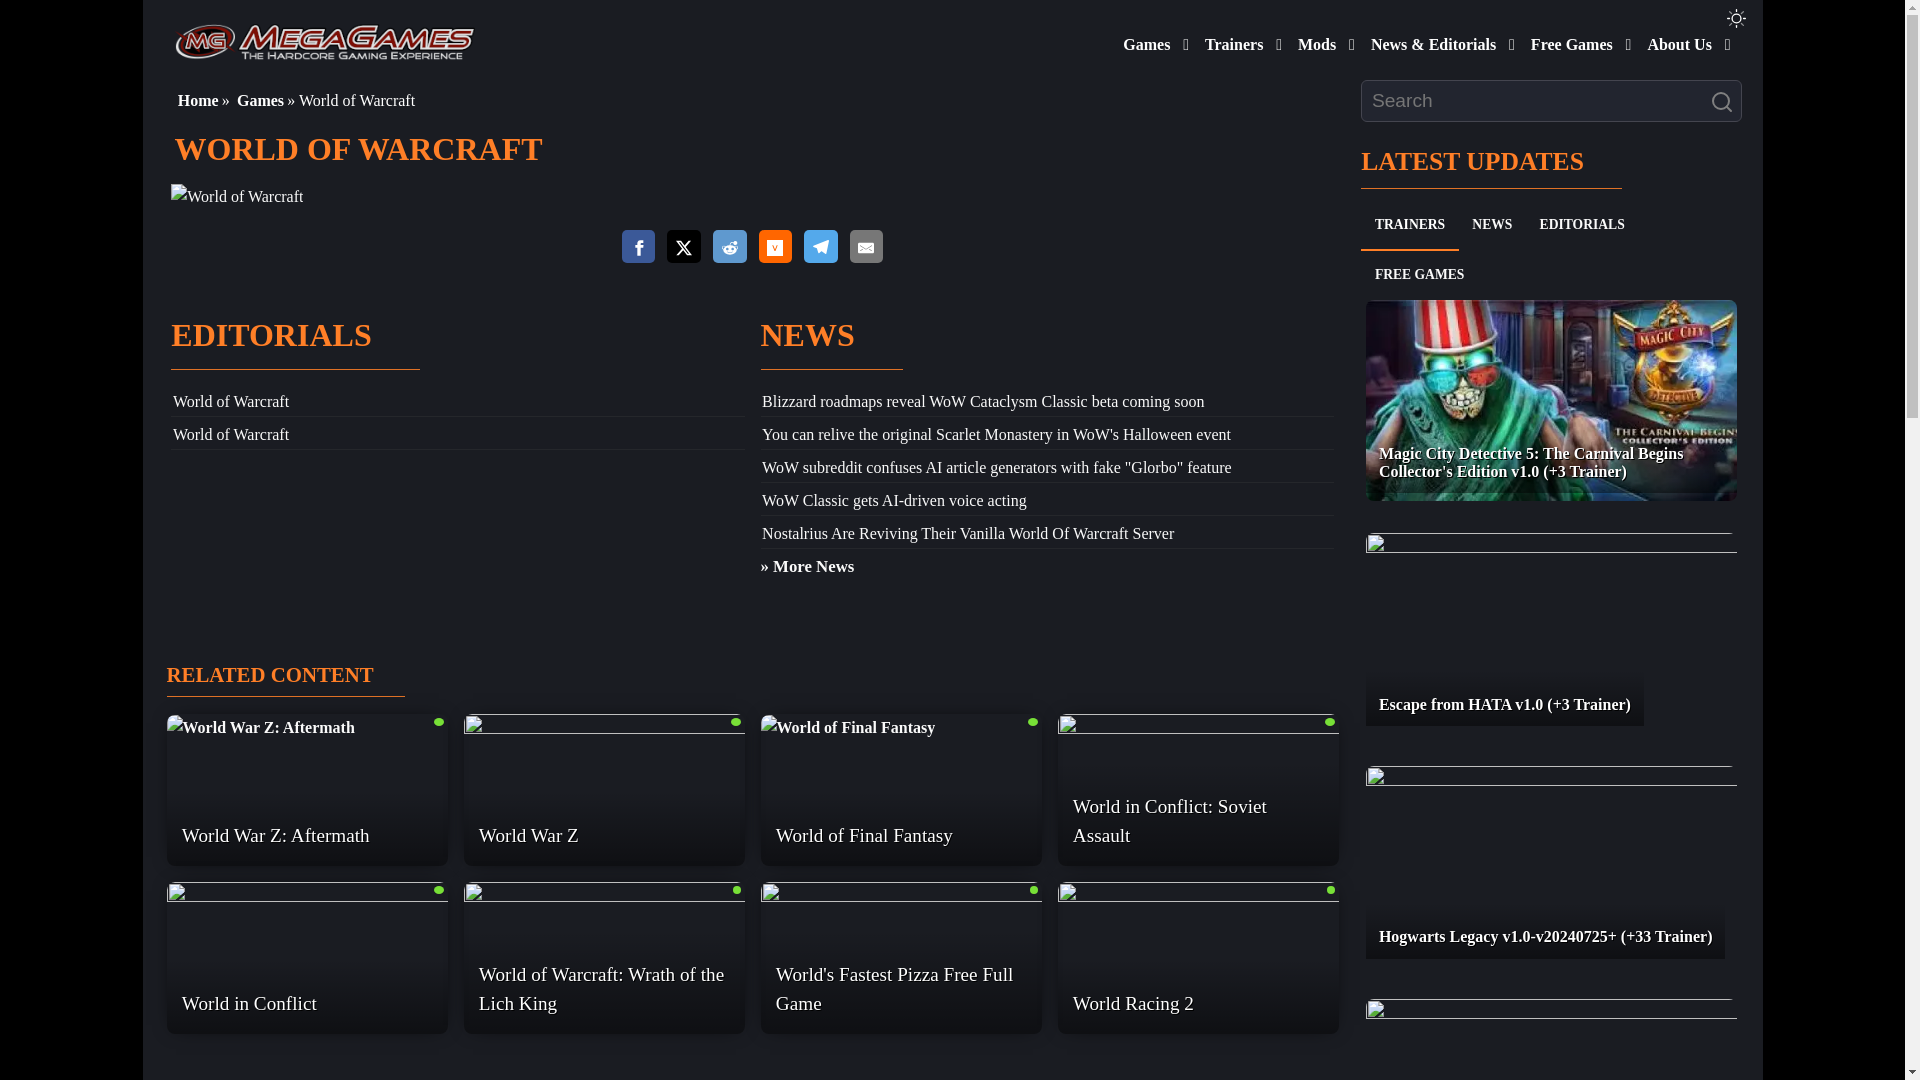 This screenshot has width=1920, height=1080. What do you see at coordinates (866, 247) in the screenshot?
I see `Email Share` at bounding box center [866, 247].